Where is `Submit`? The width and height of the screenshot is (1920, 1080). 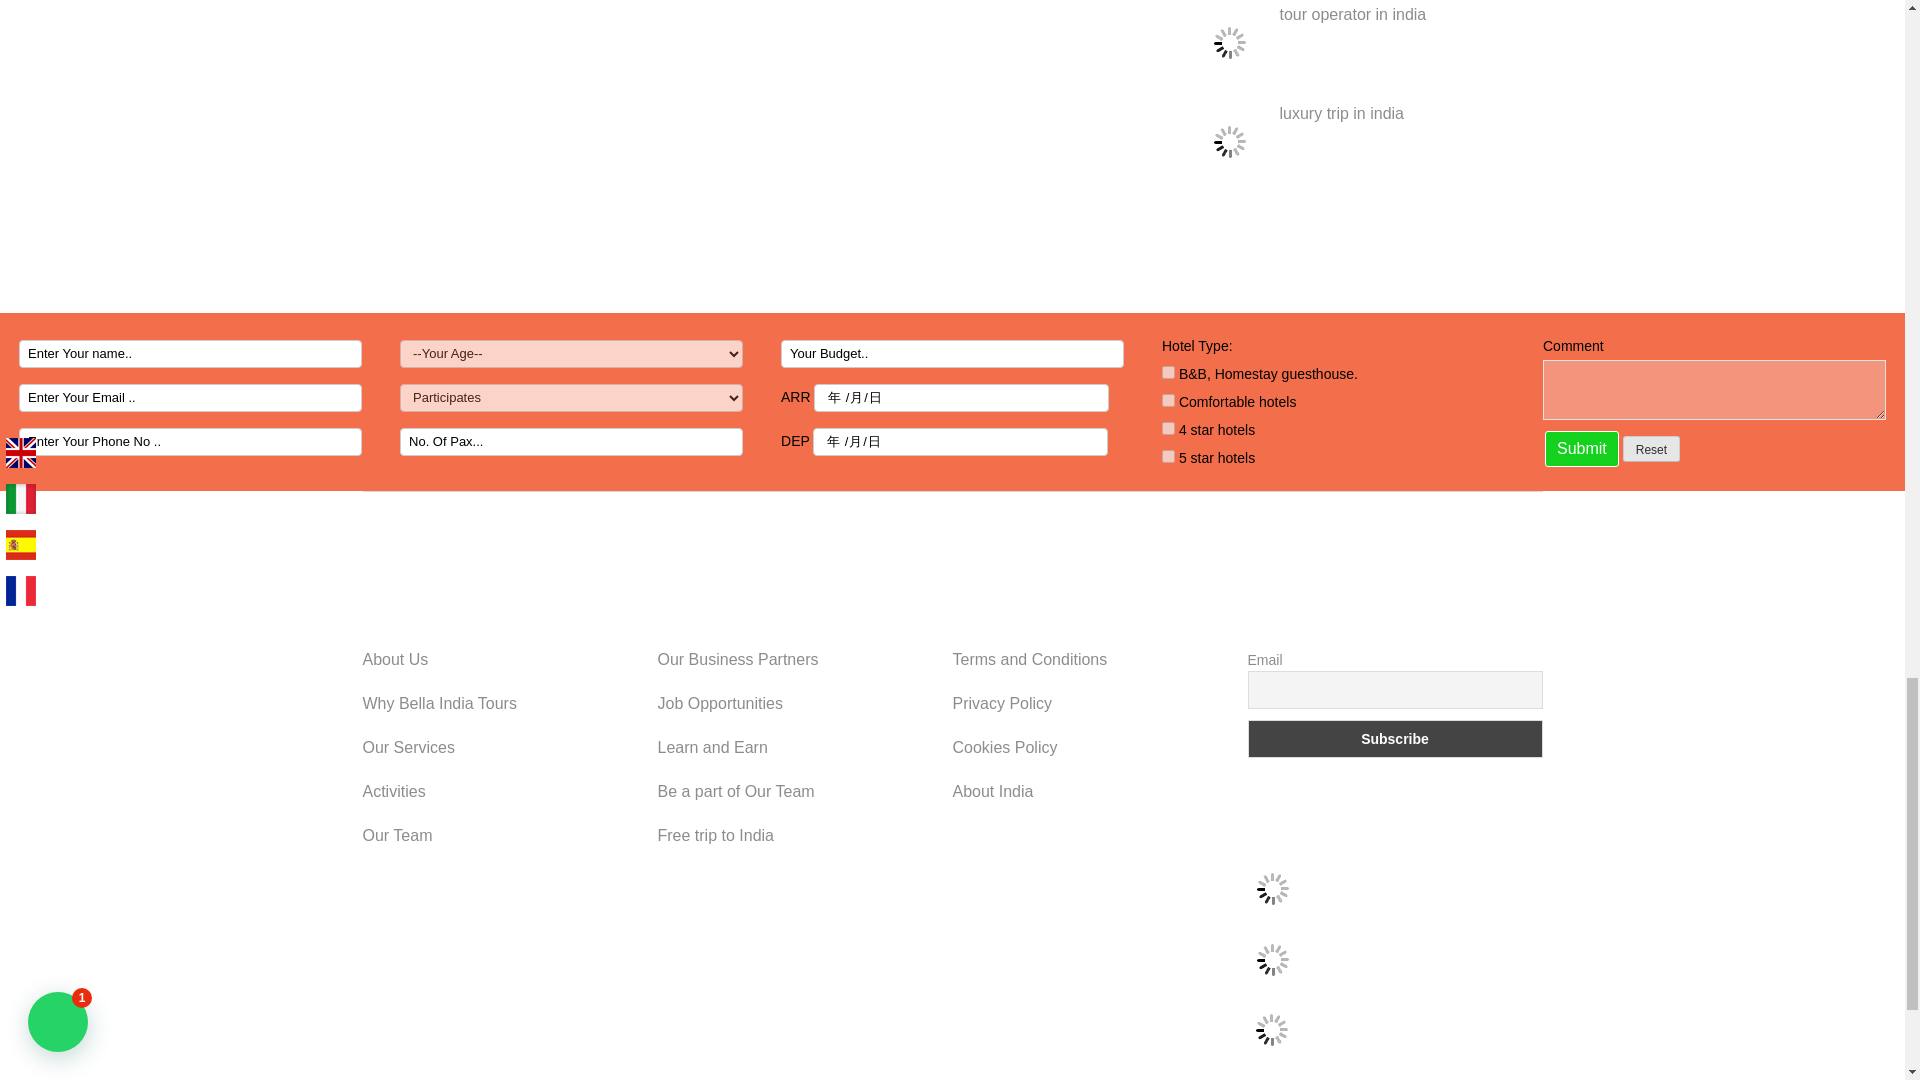 Submit is located at coordinates (1582, 448).